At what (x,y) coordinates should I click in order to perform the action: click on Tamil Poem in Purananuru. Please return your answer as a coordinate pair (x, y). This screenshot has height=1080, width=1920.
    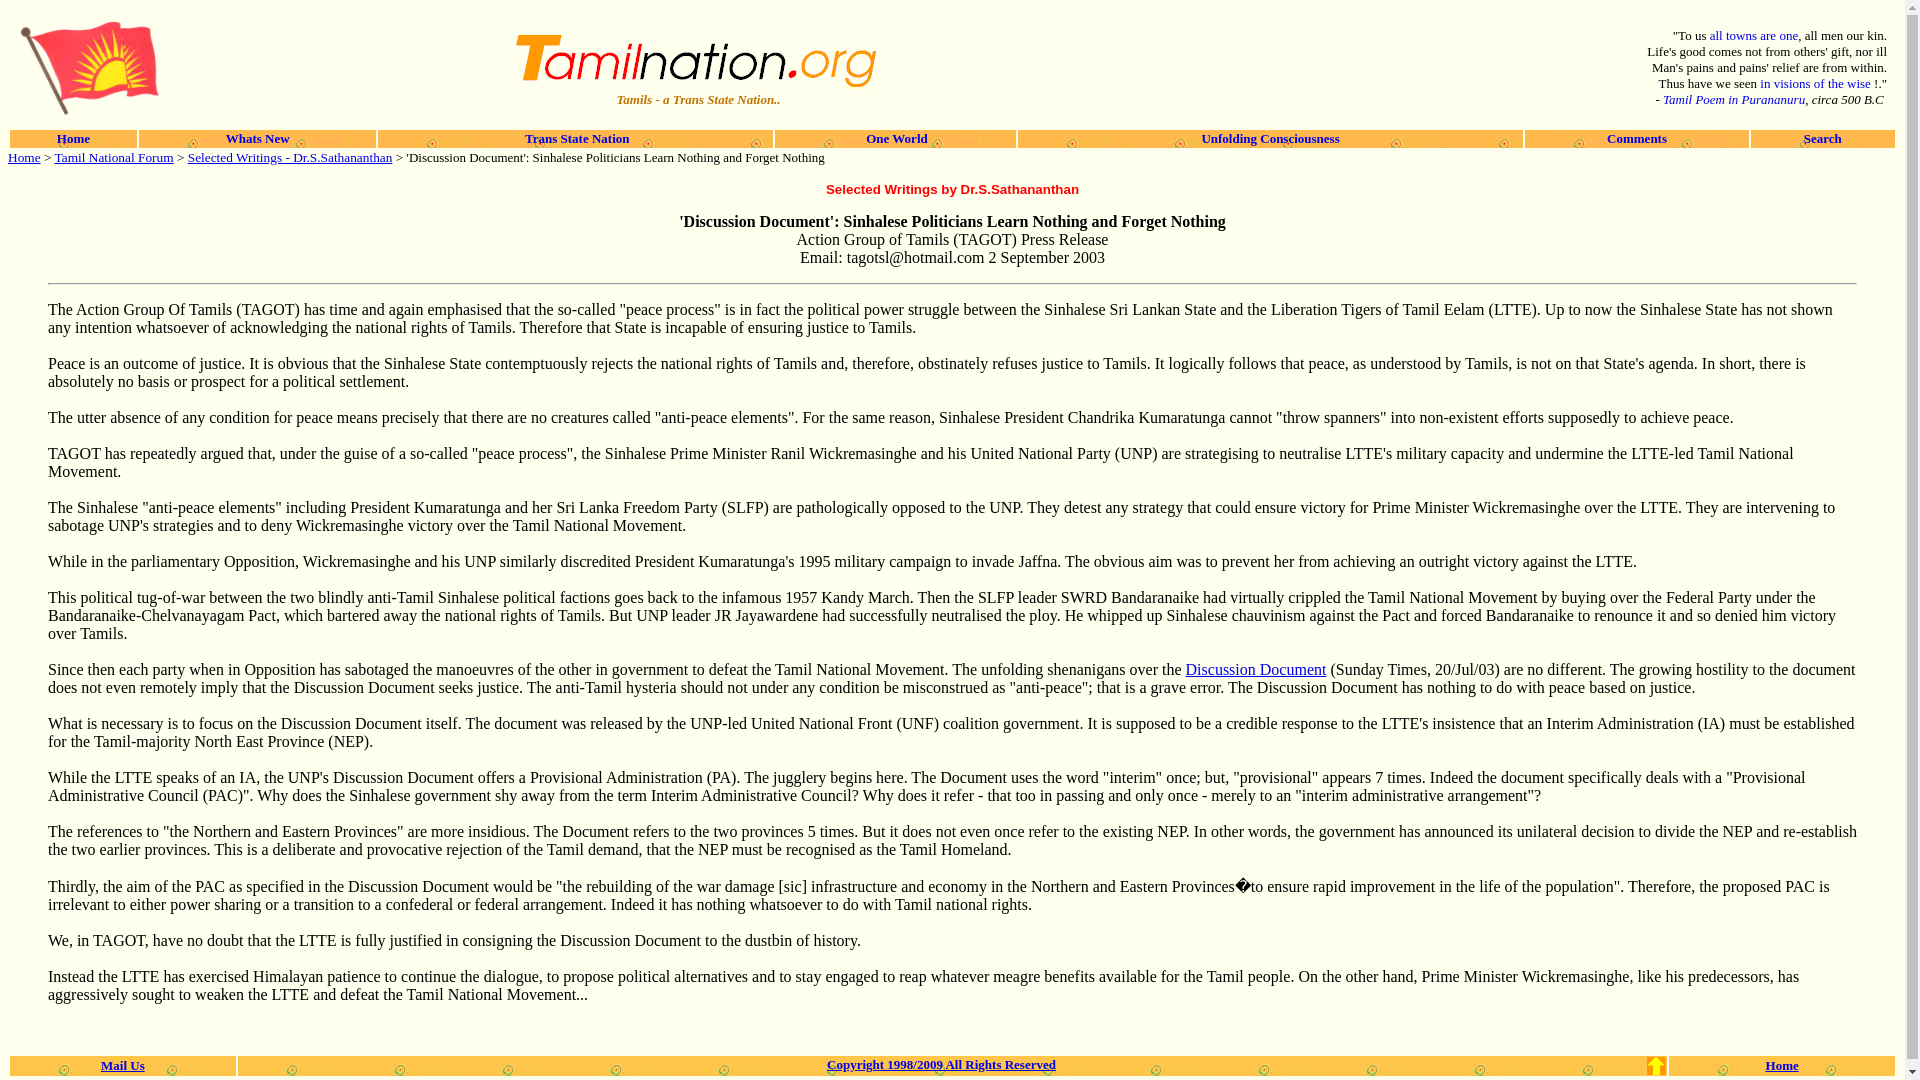
    Looking at the image, I should click on (1733, 98).